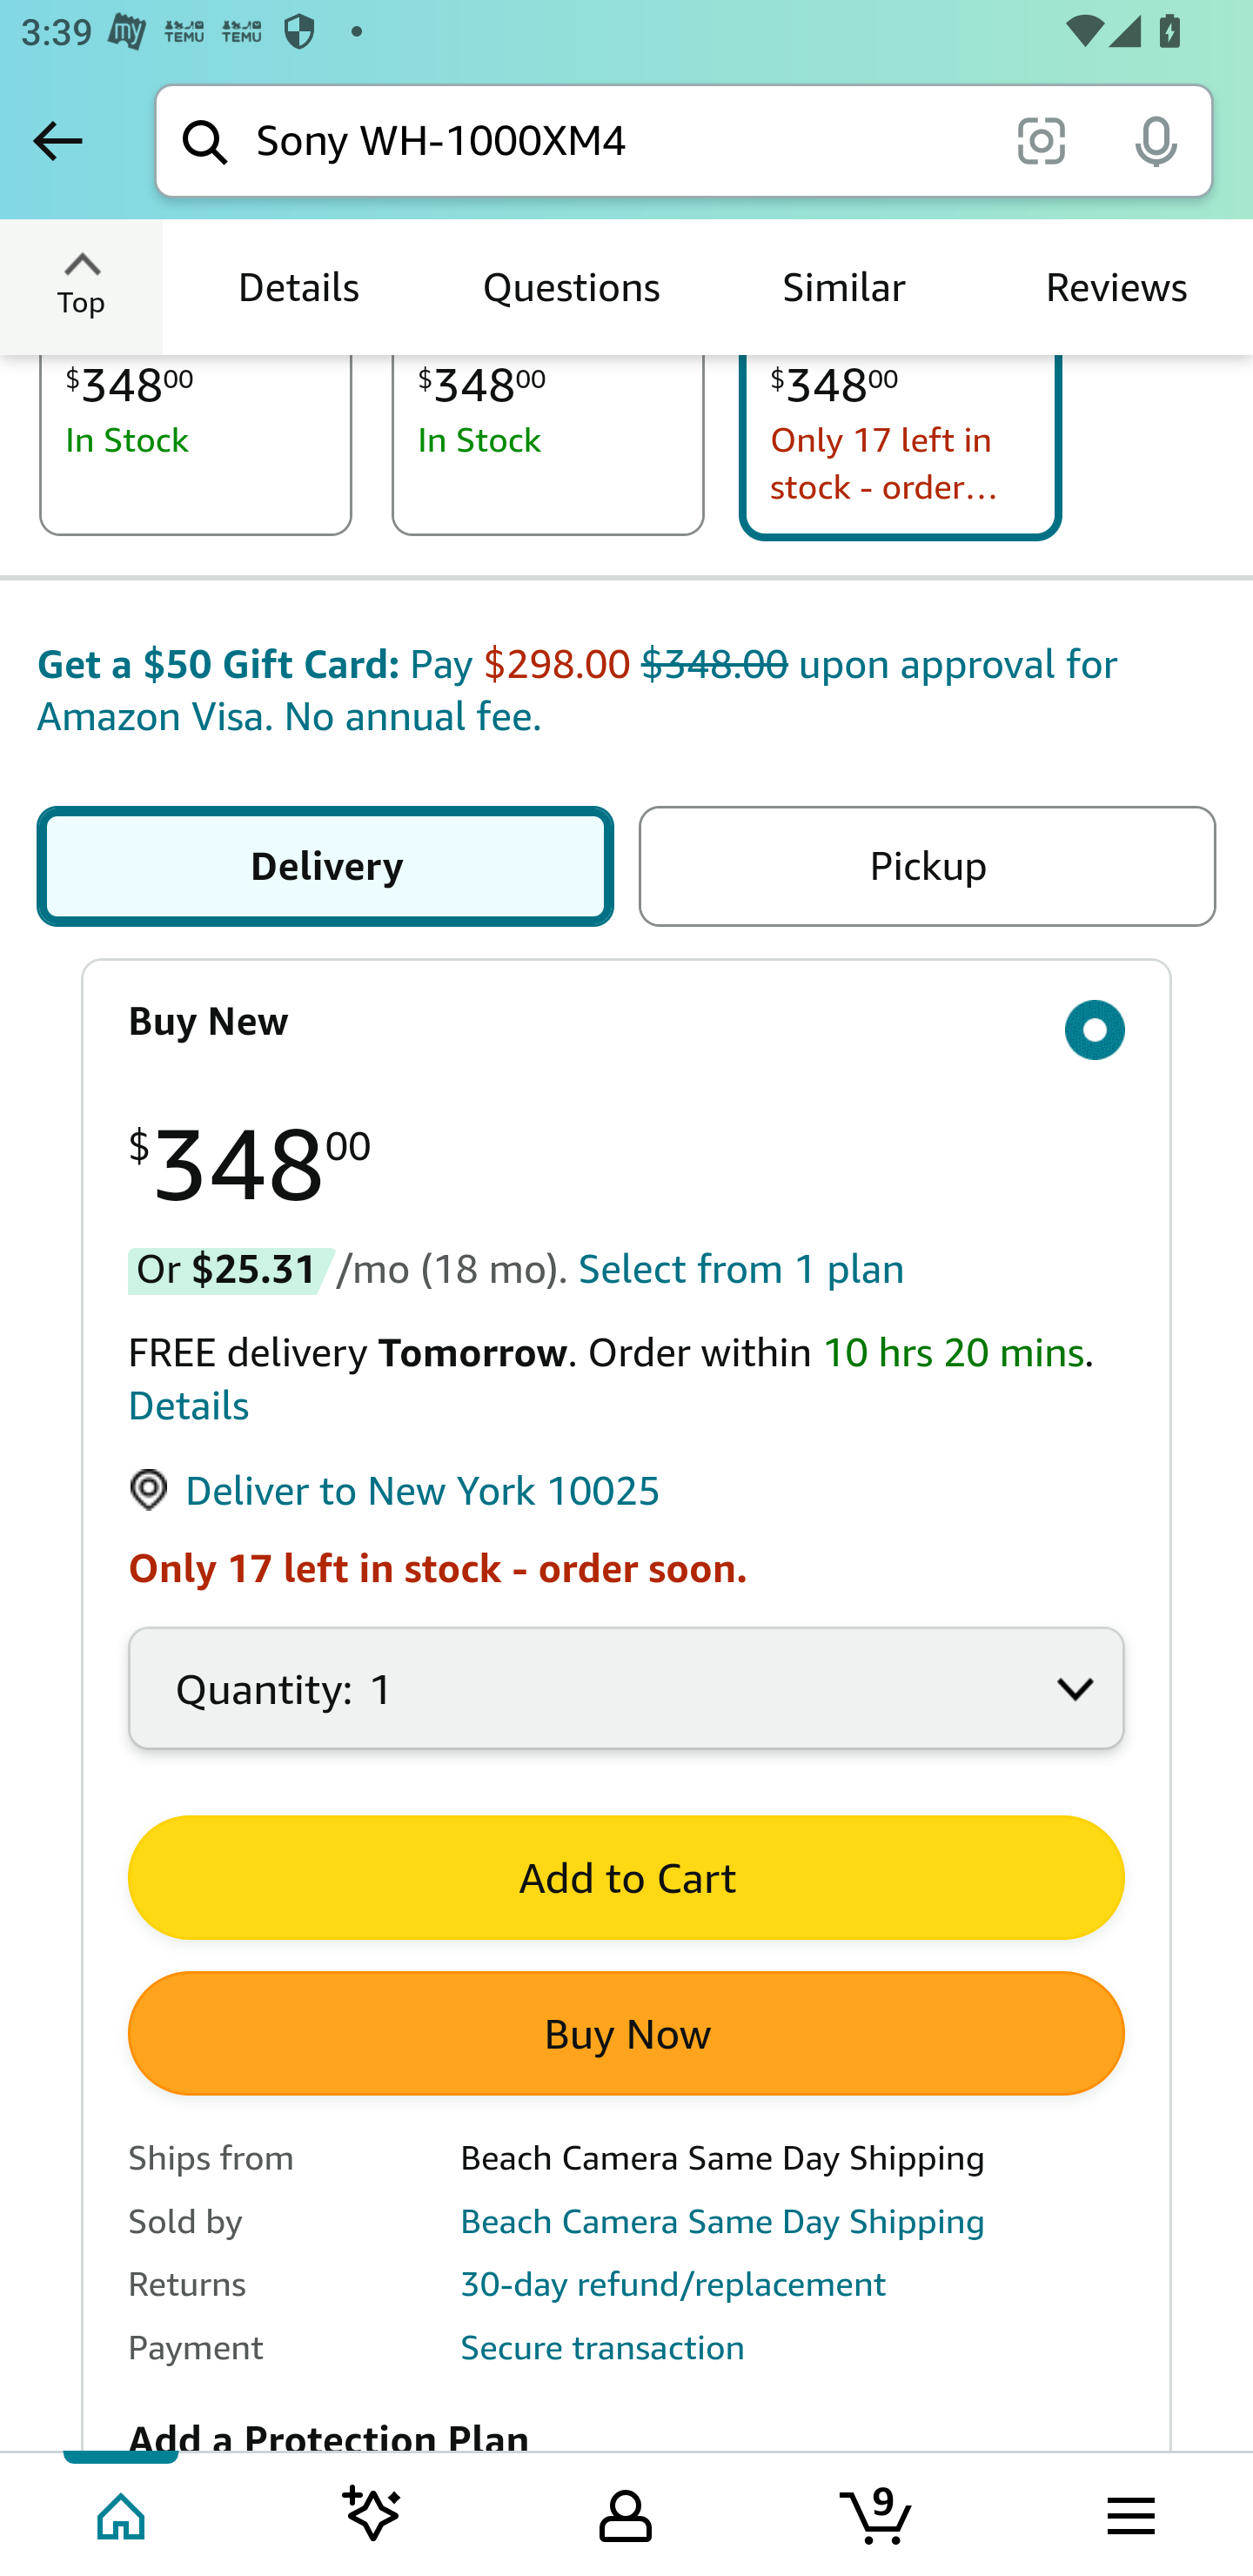  Describe the element at coordinates (626, 1877) in the screenshot. I see `Add to Cart` at that location.